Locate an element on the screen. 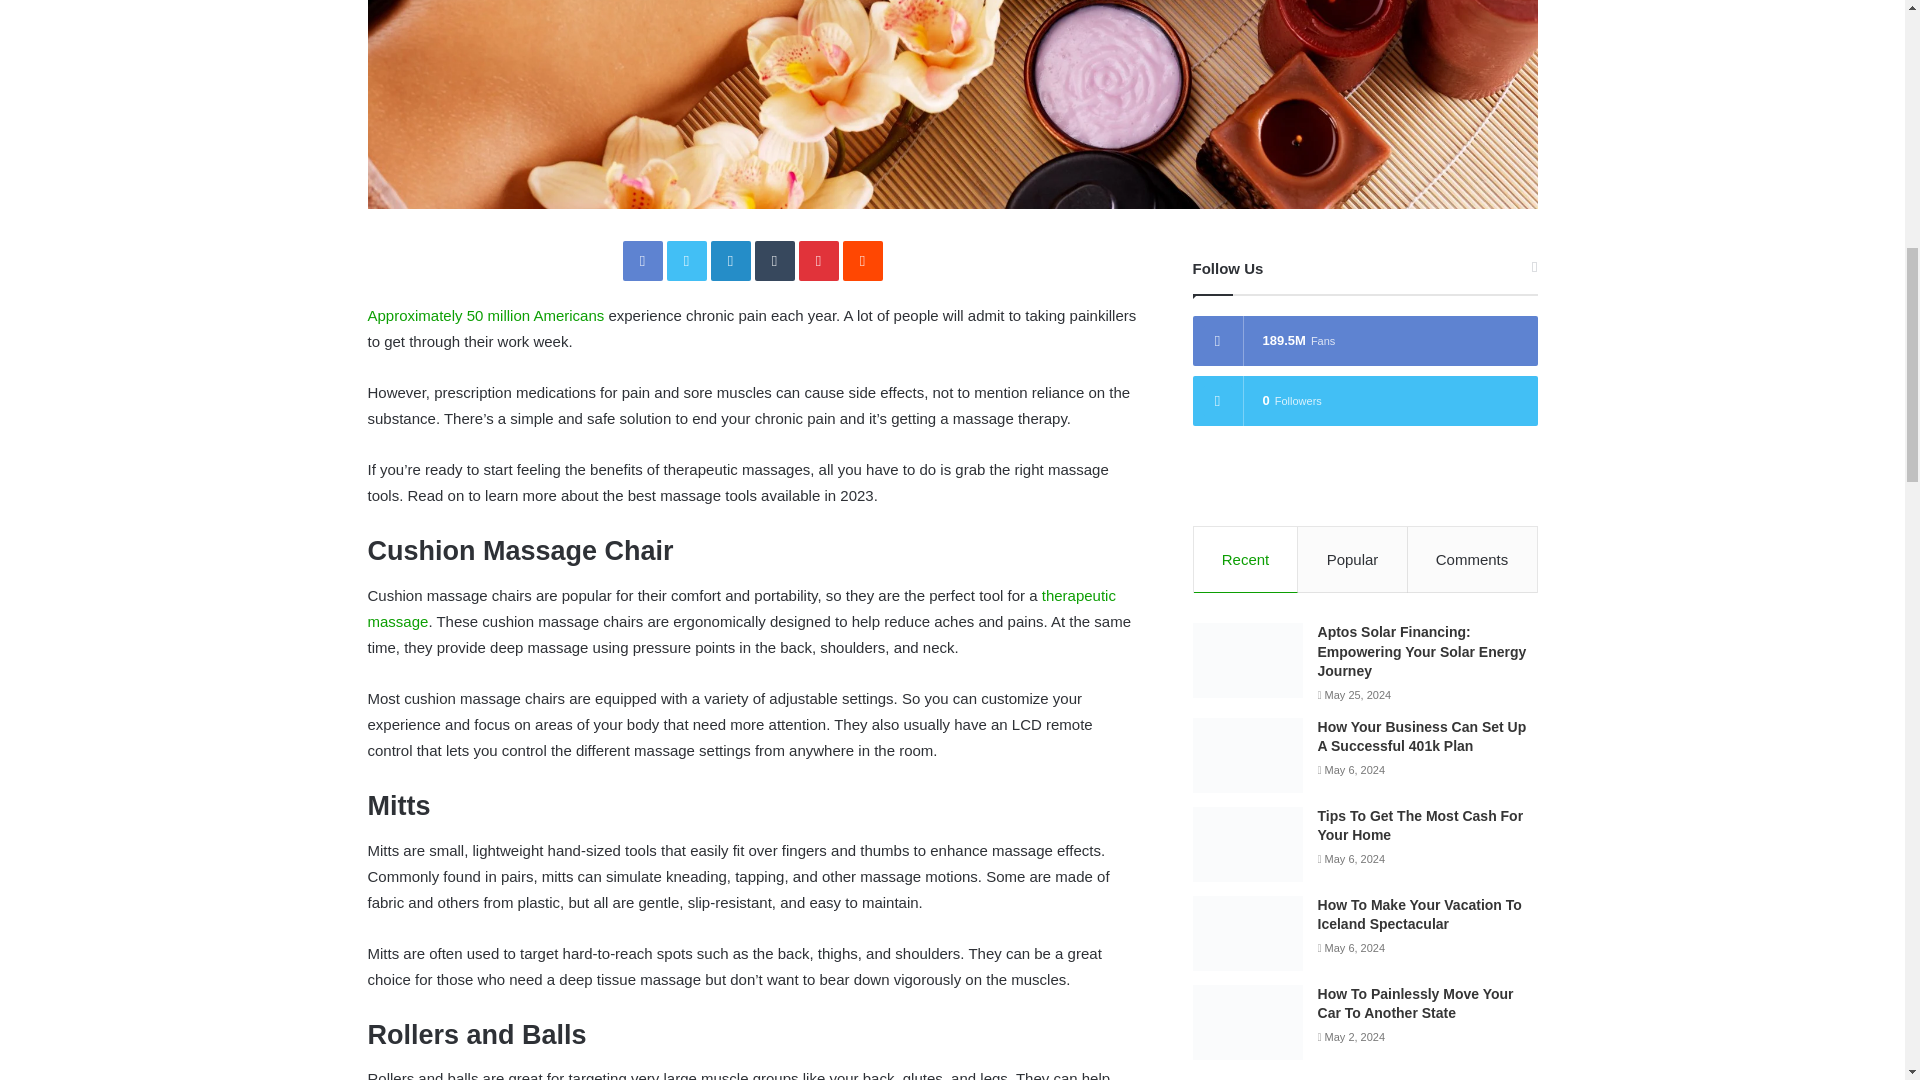  Twitter is located at coordinates (686, 260).